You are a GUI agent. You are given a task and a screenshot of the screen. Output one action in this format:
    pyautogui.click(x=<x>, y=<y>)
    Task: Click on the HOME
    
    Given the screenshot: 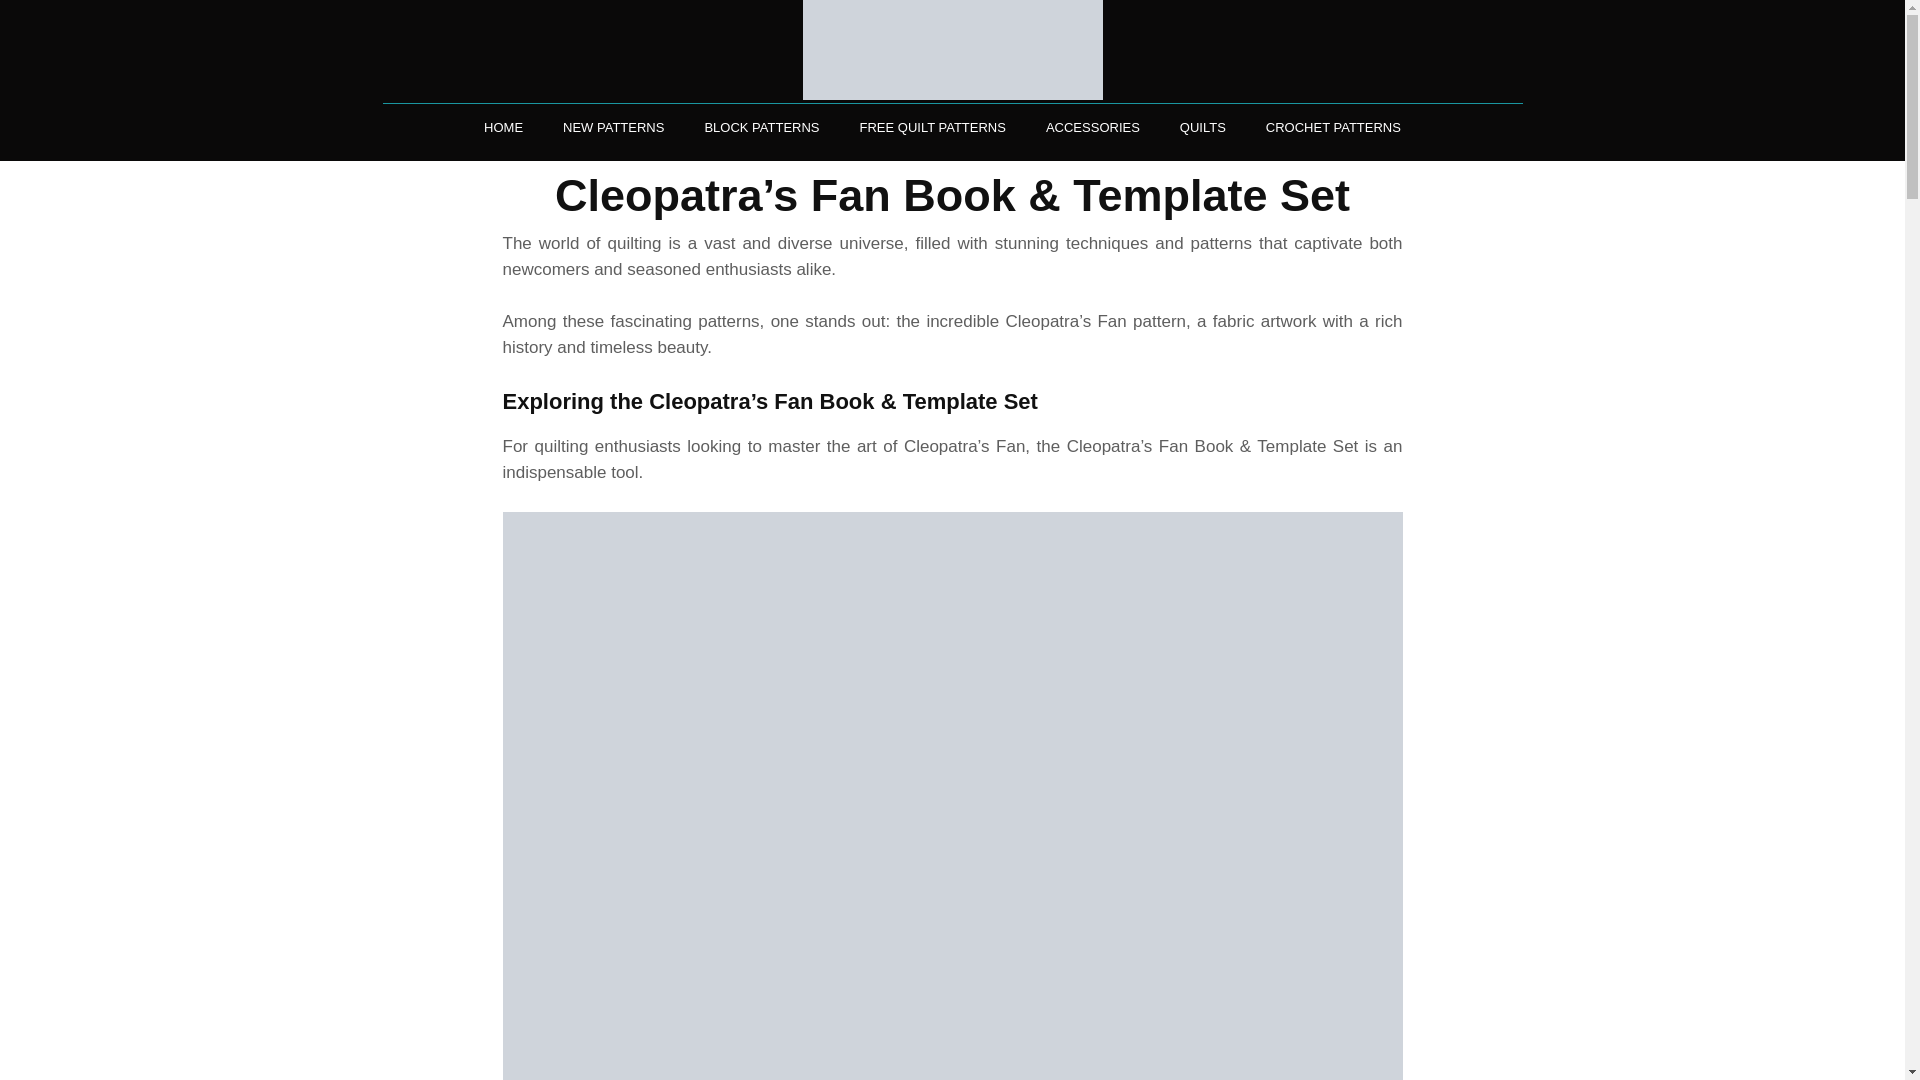 What is the action you would take?
    pyautogui.click(x=504, y=127)
    